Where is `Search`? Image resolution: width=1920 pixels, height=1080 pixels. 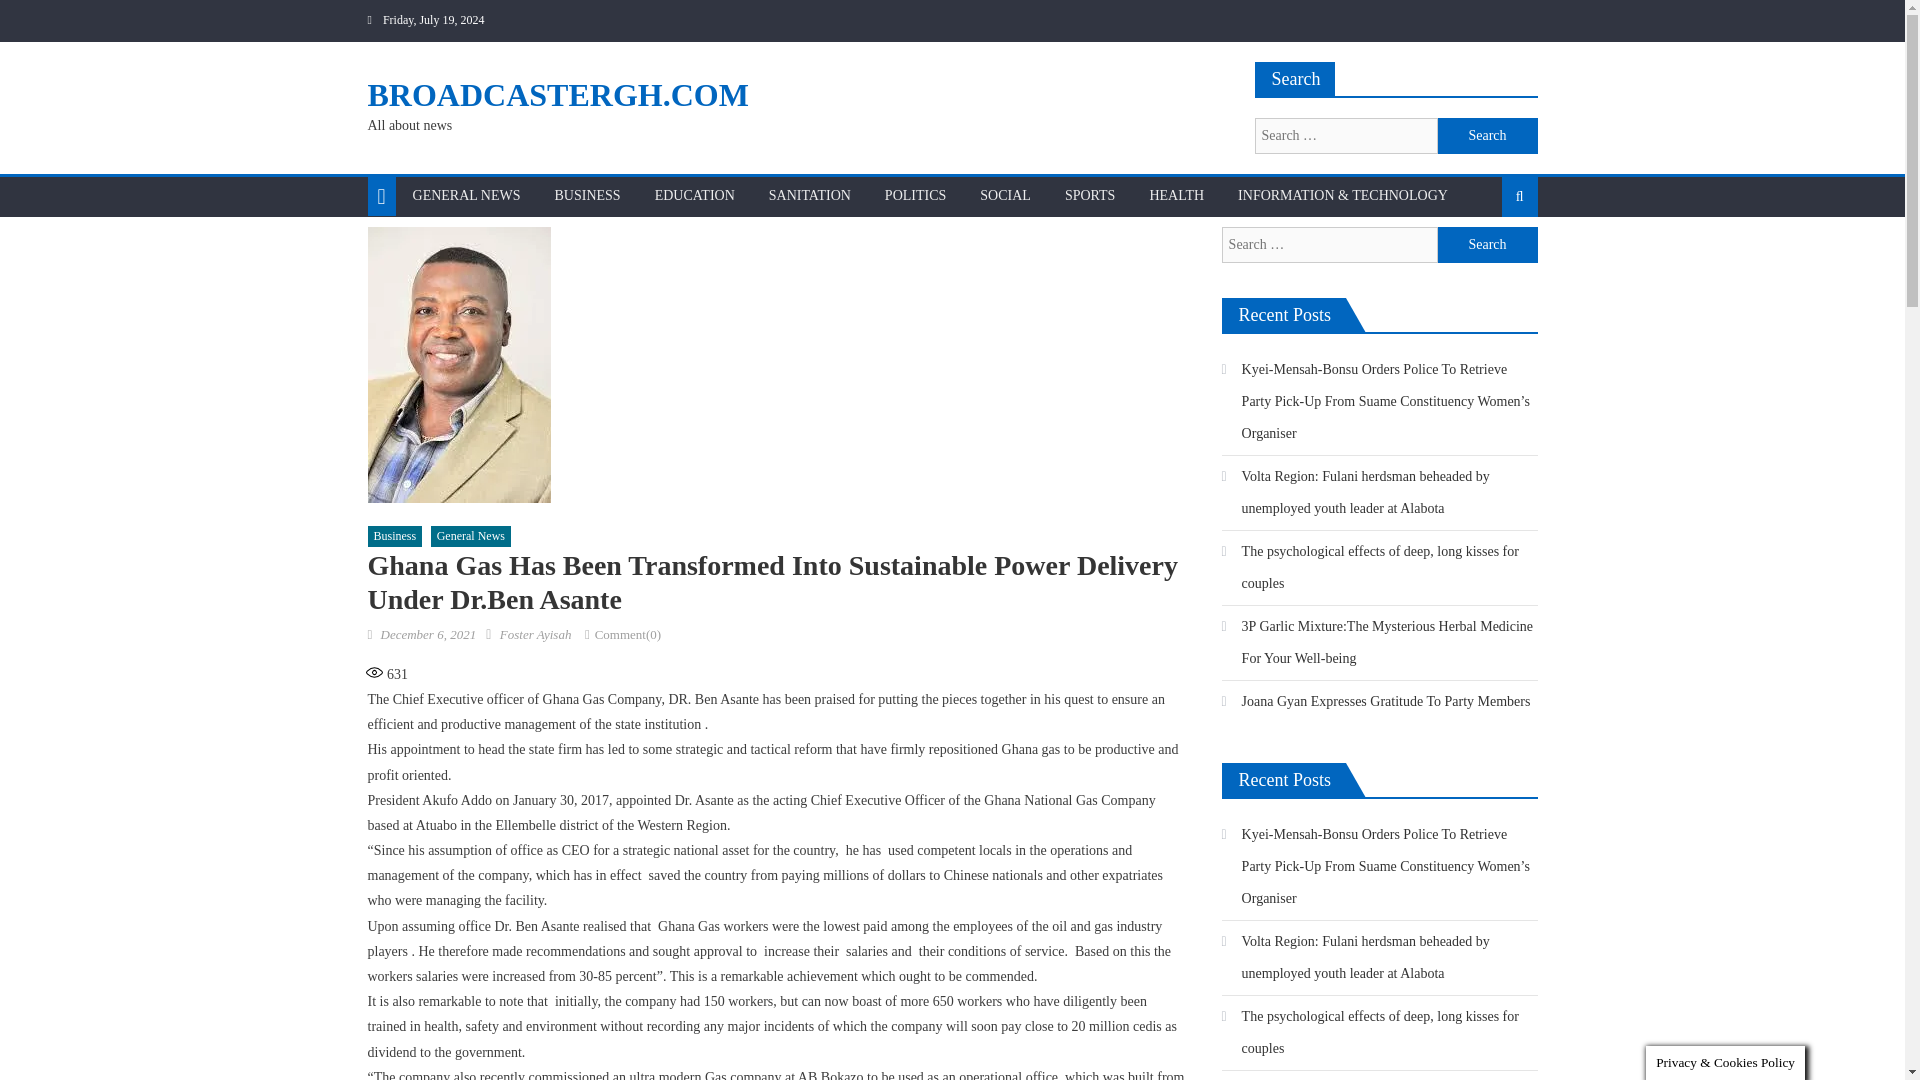
Search is located at coordinates (1488, 260).